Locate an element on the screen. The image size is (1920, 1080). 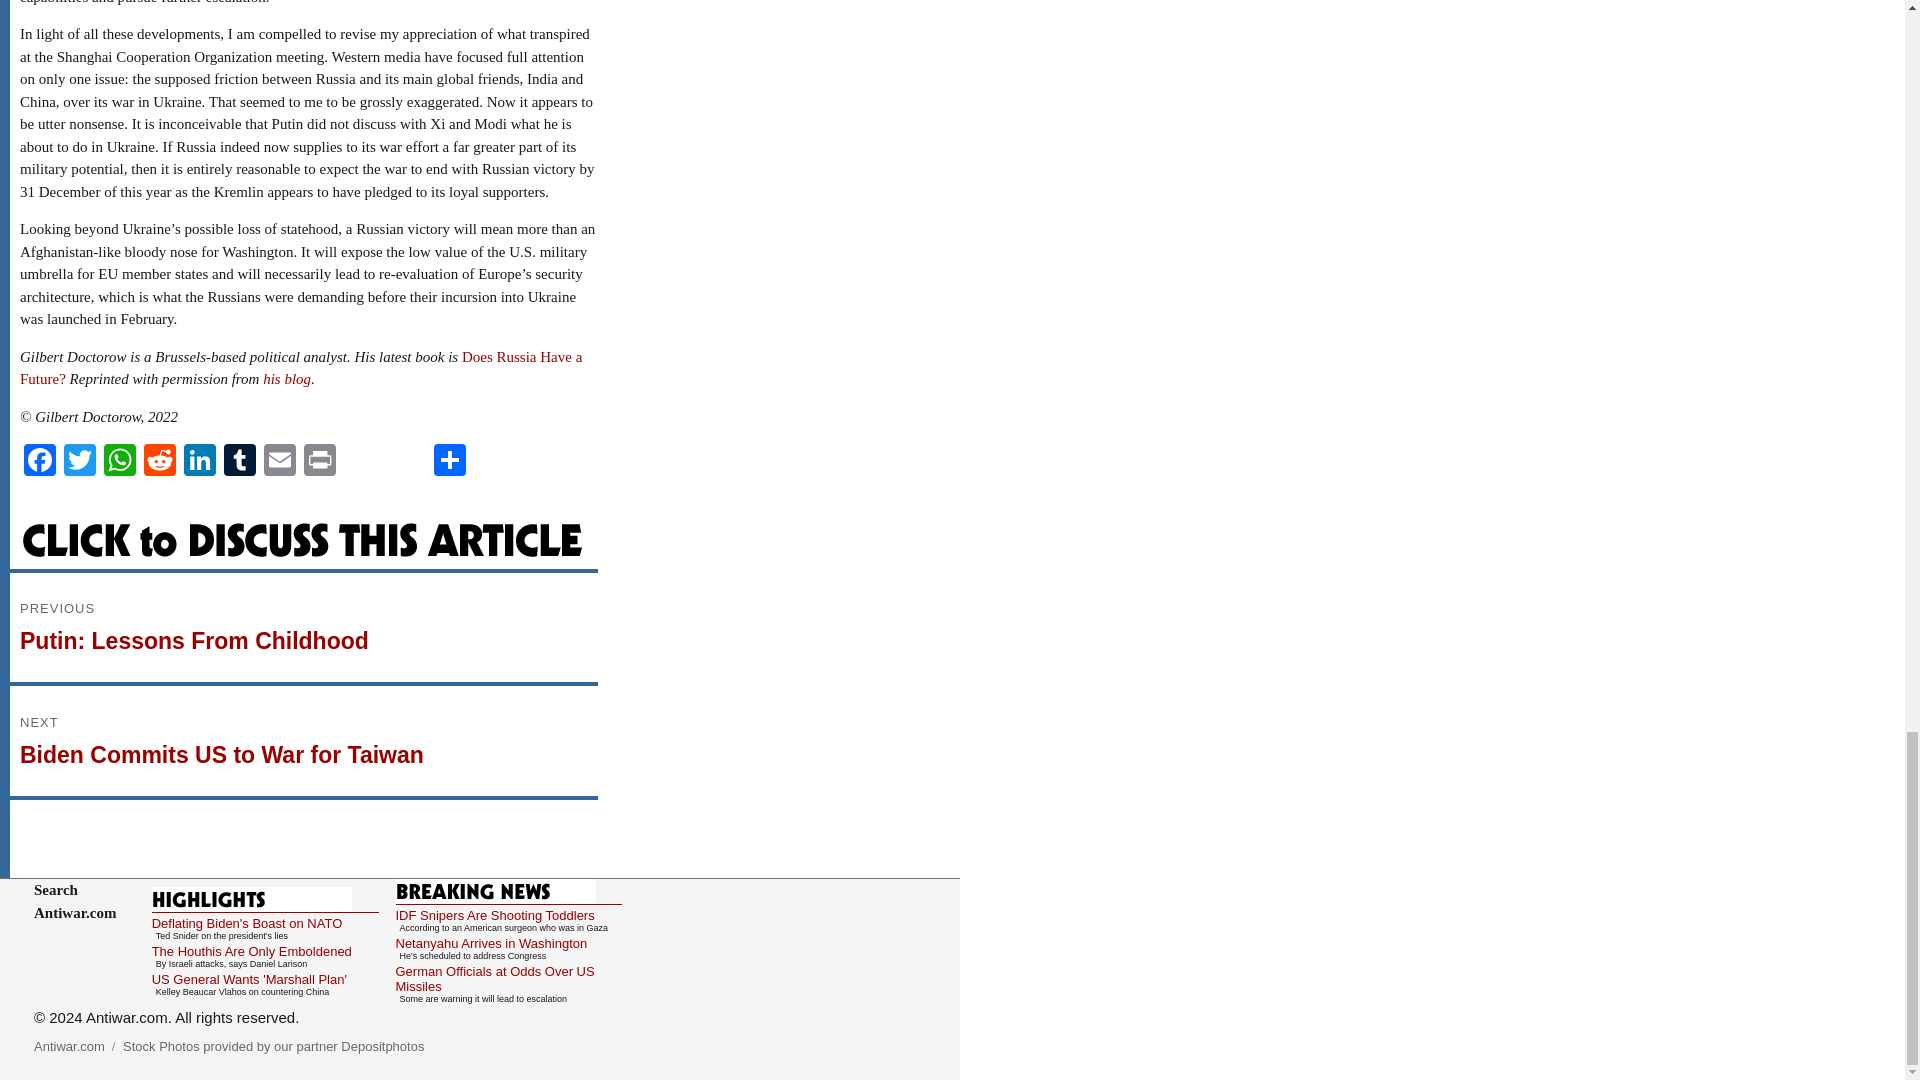
Email is located at coordinates (240, 462).